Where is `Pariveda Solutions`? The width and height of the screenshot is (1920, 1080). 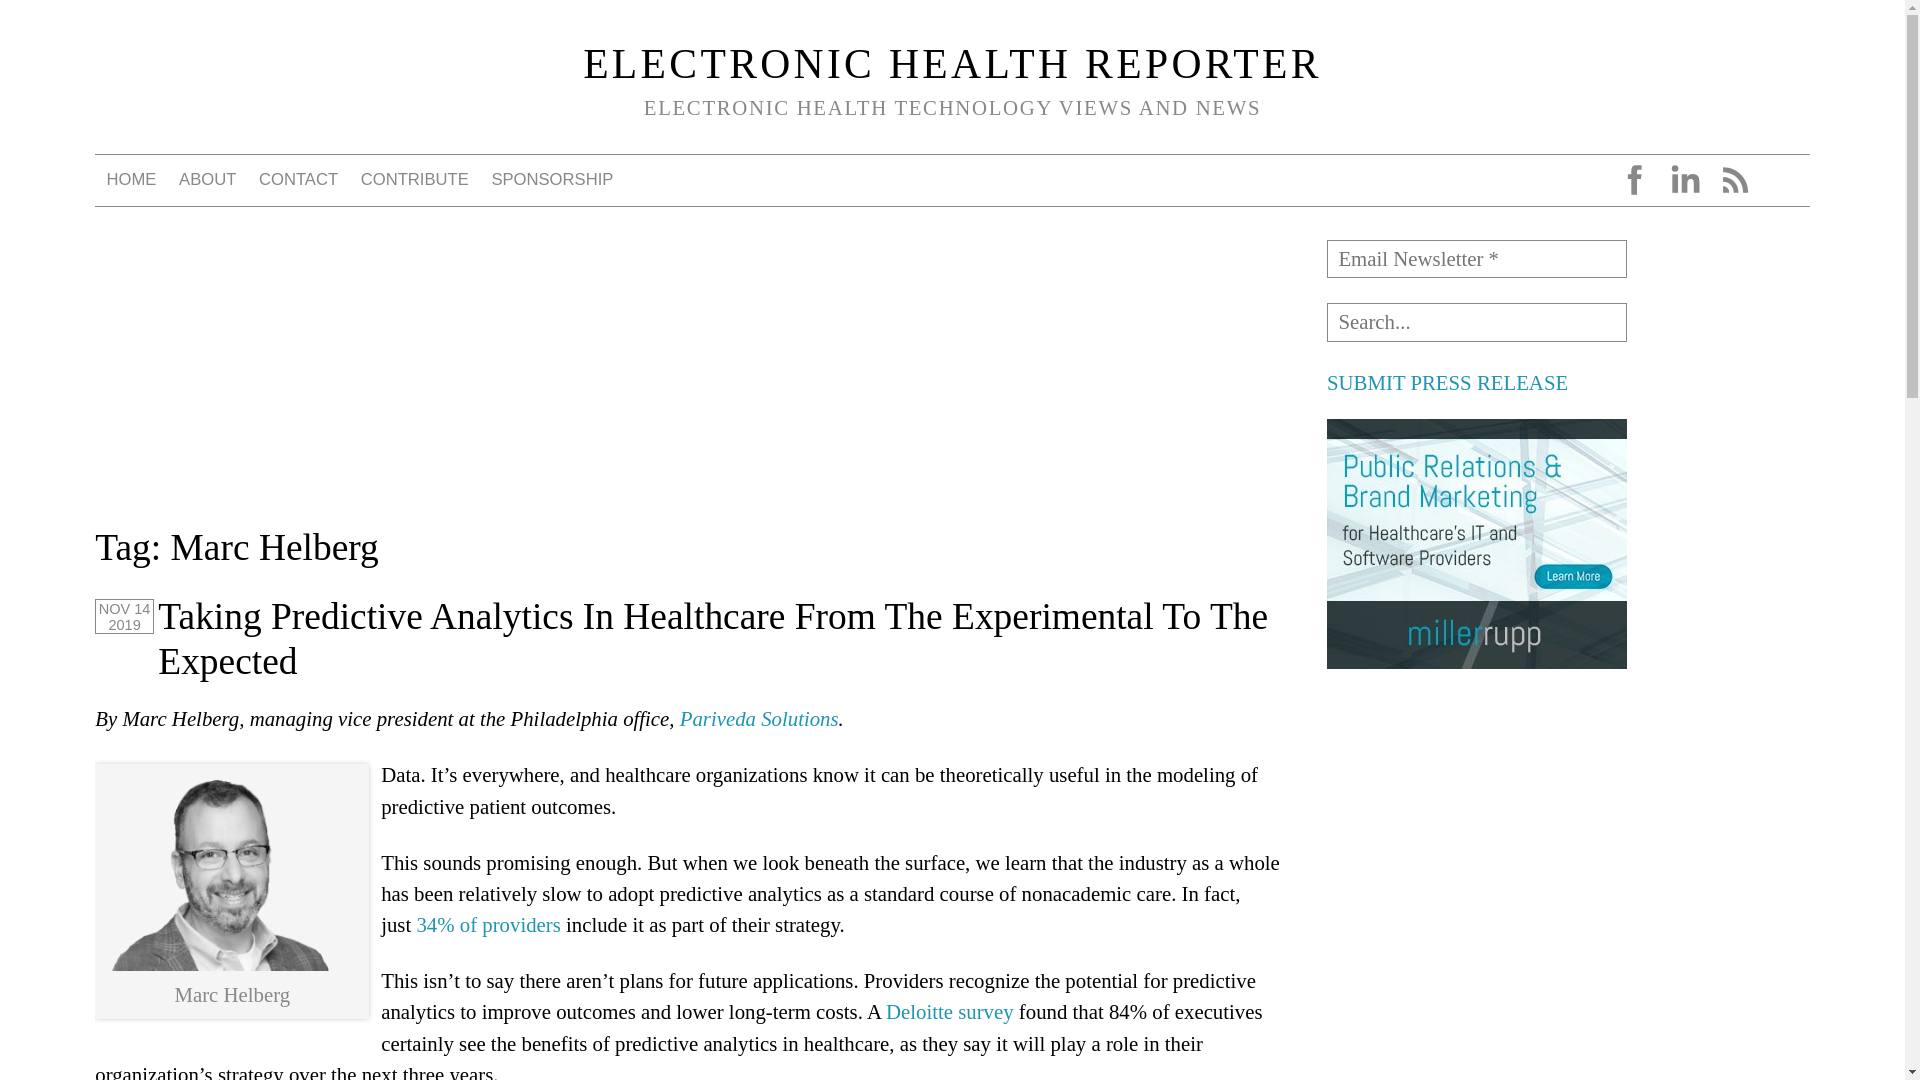 Pariveda Solutions is located at coordinates (759, 718).